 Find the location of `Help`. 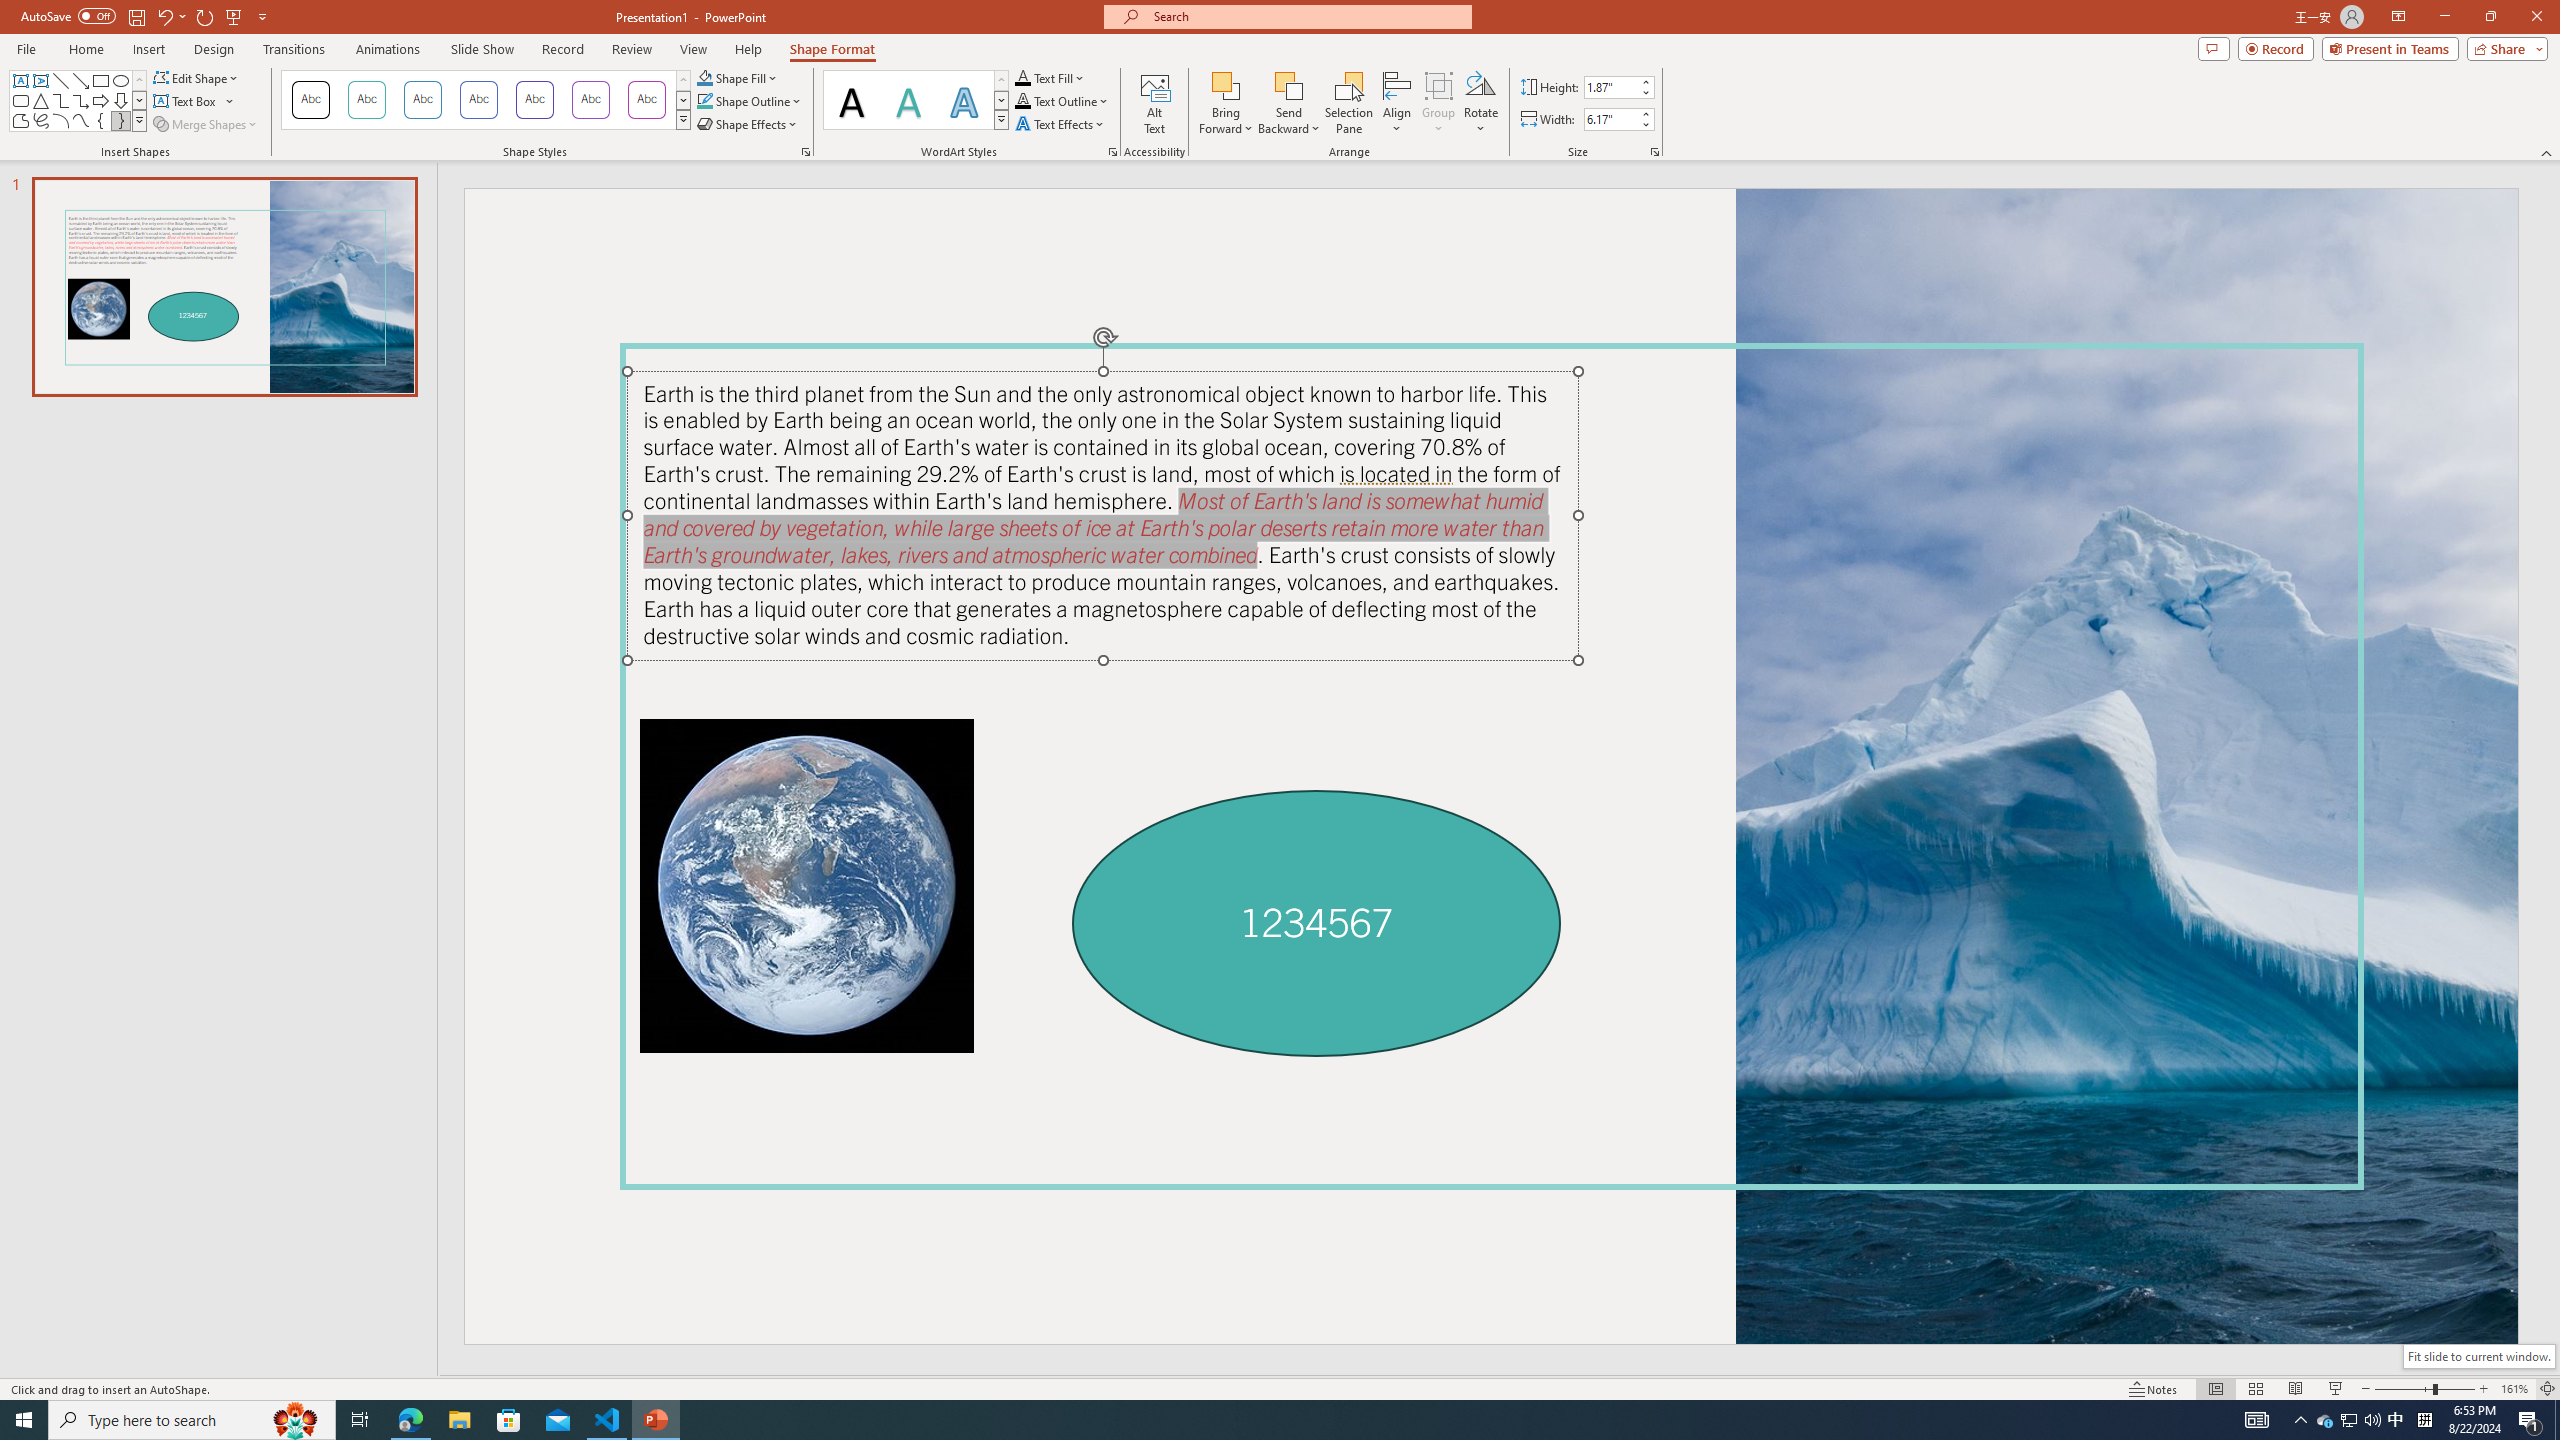

Help is located at coordinates (748, 49).